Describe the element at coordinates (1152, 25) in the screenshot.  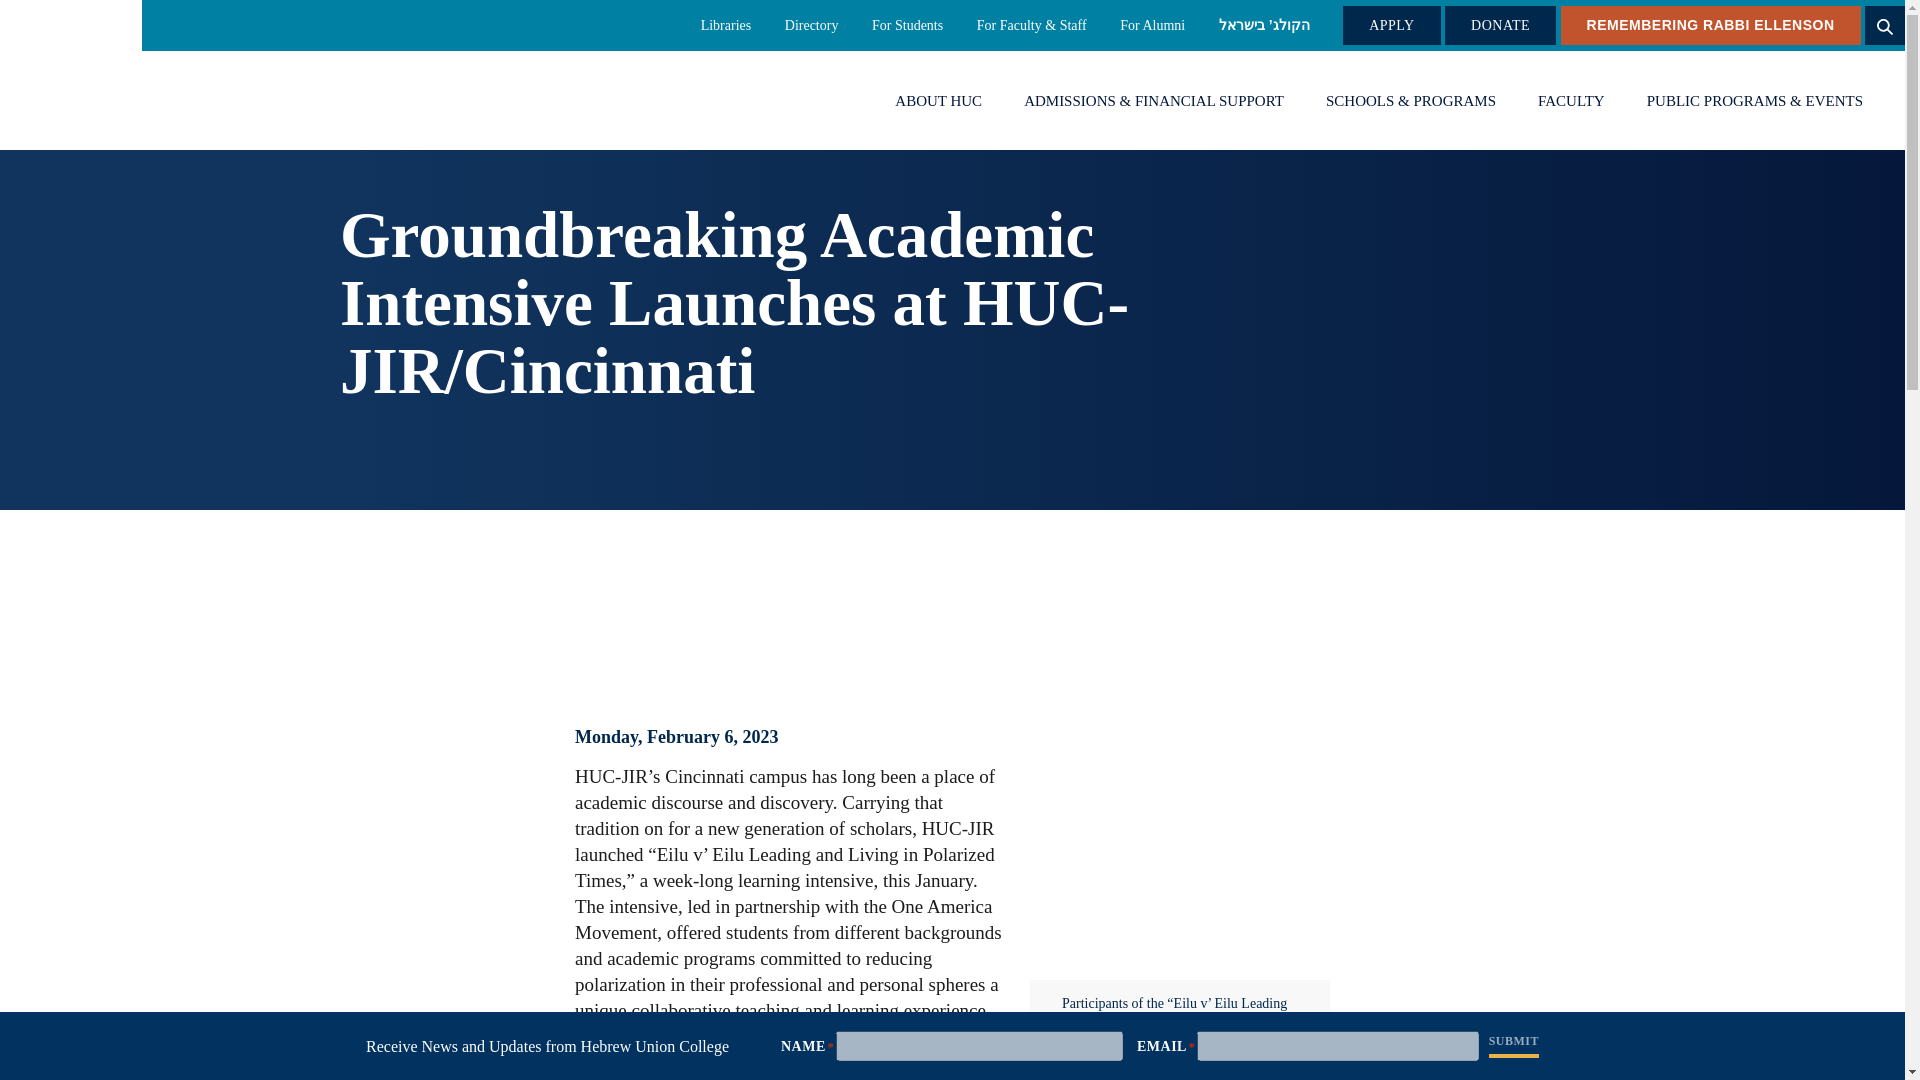
I see `For Alumni` at that location.